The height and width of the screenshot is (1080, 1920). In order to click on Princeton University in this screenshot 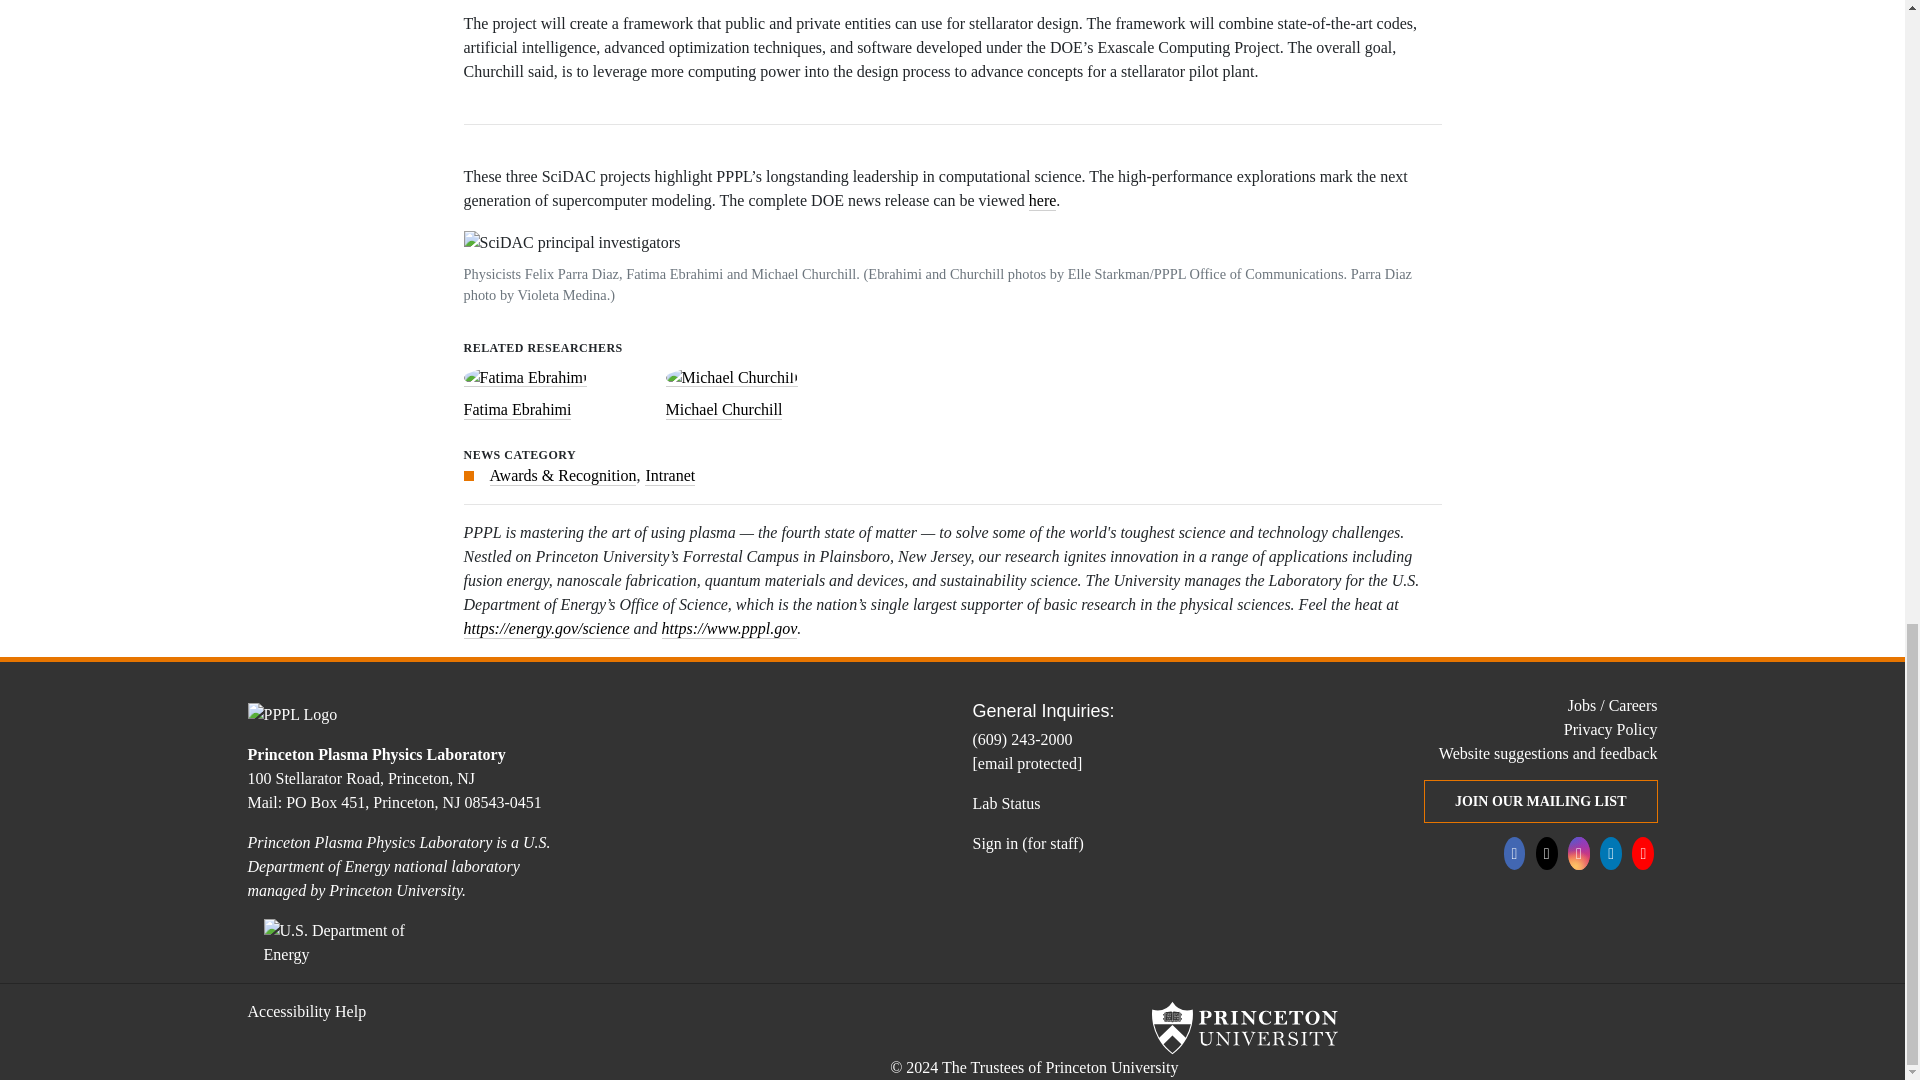, I will do `click(1245, 1028)`.